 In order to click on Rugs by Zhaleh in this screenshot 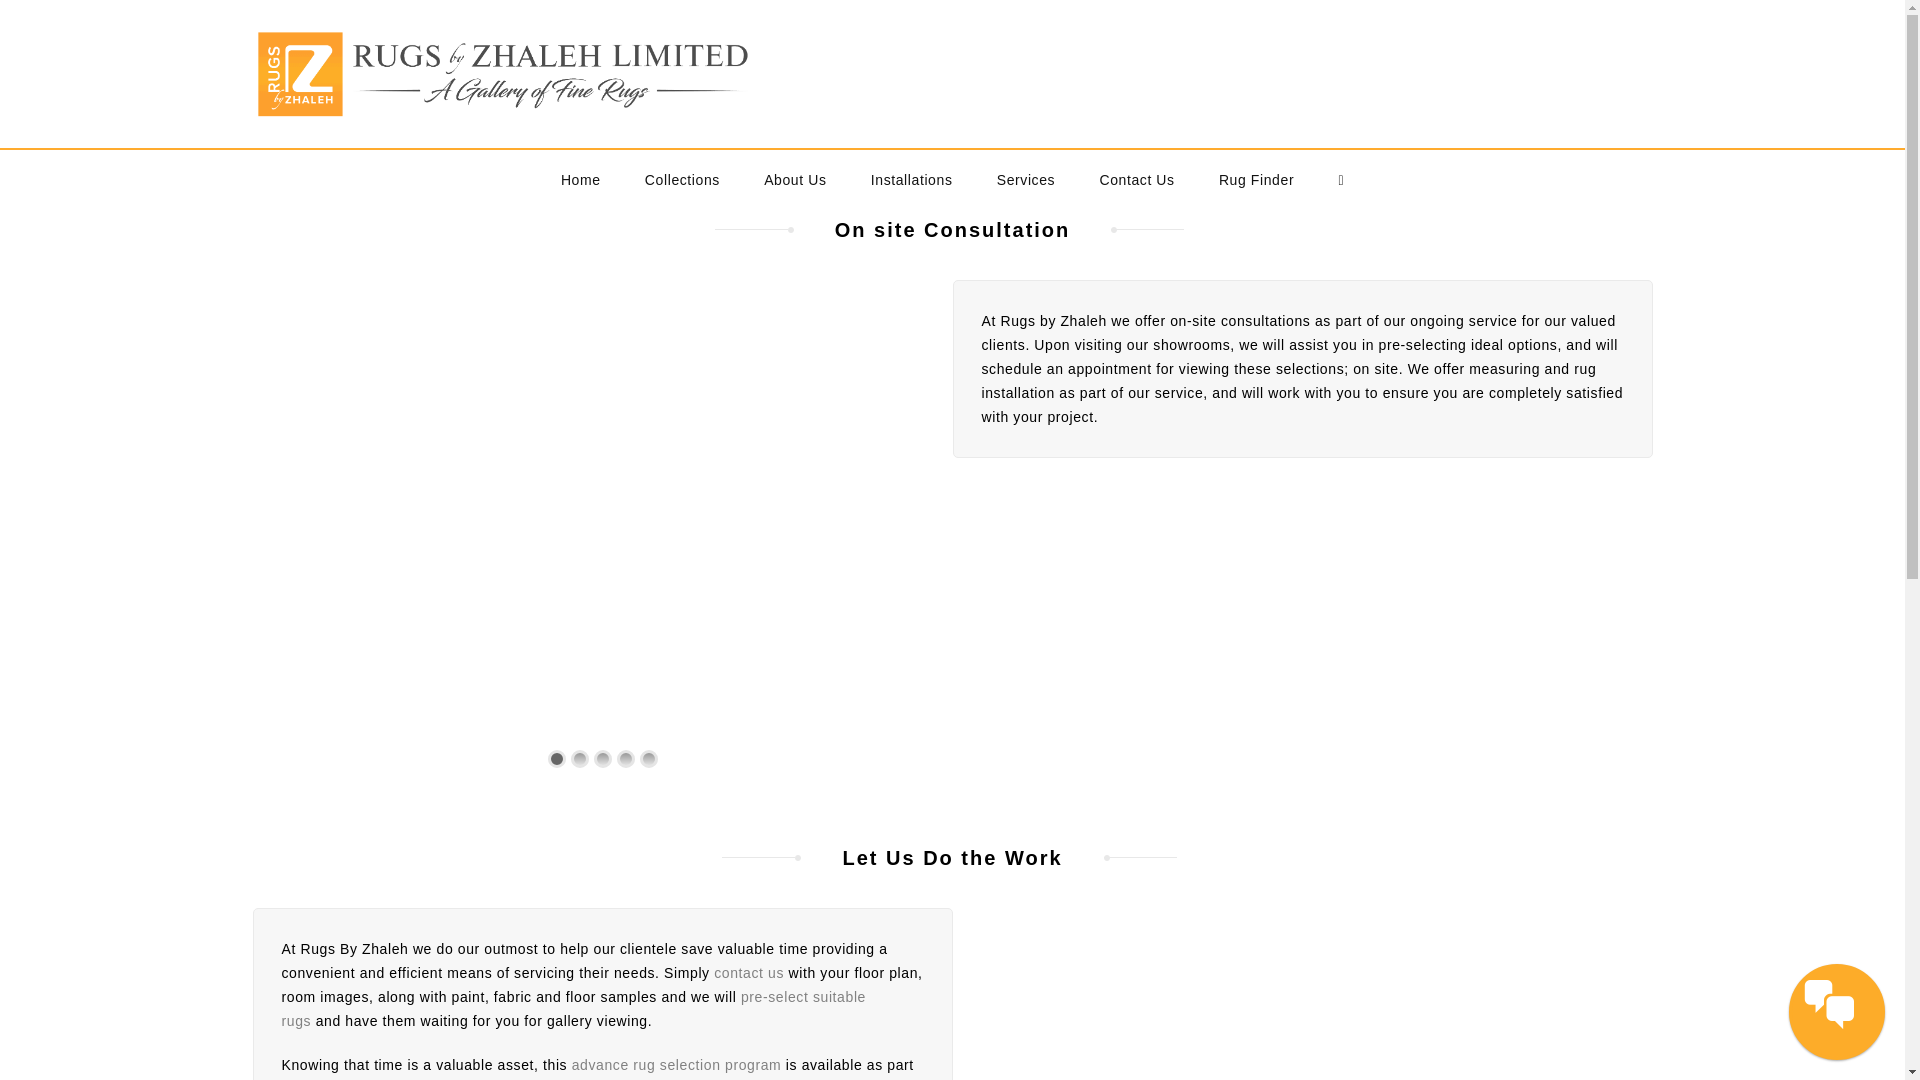, I will do `click(502, 74)`.